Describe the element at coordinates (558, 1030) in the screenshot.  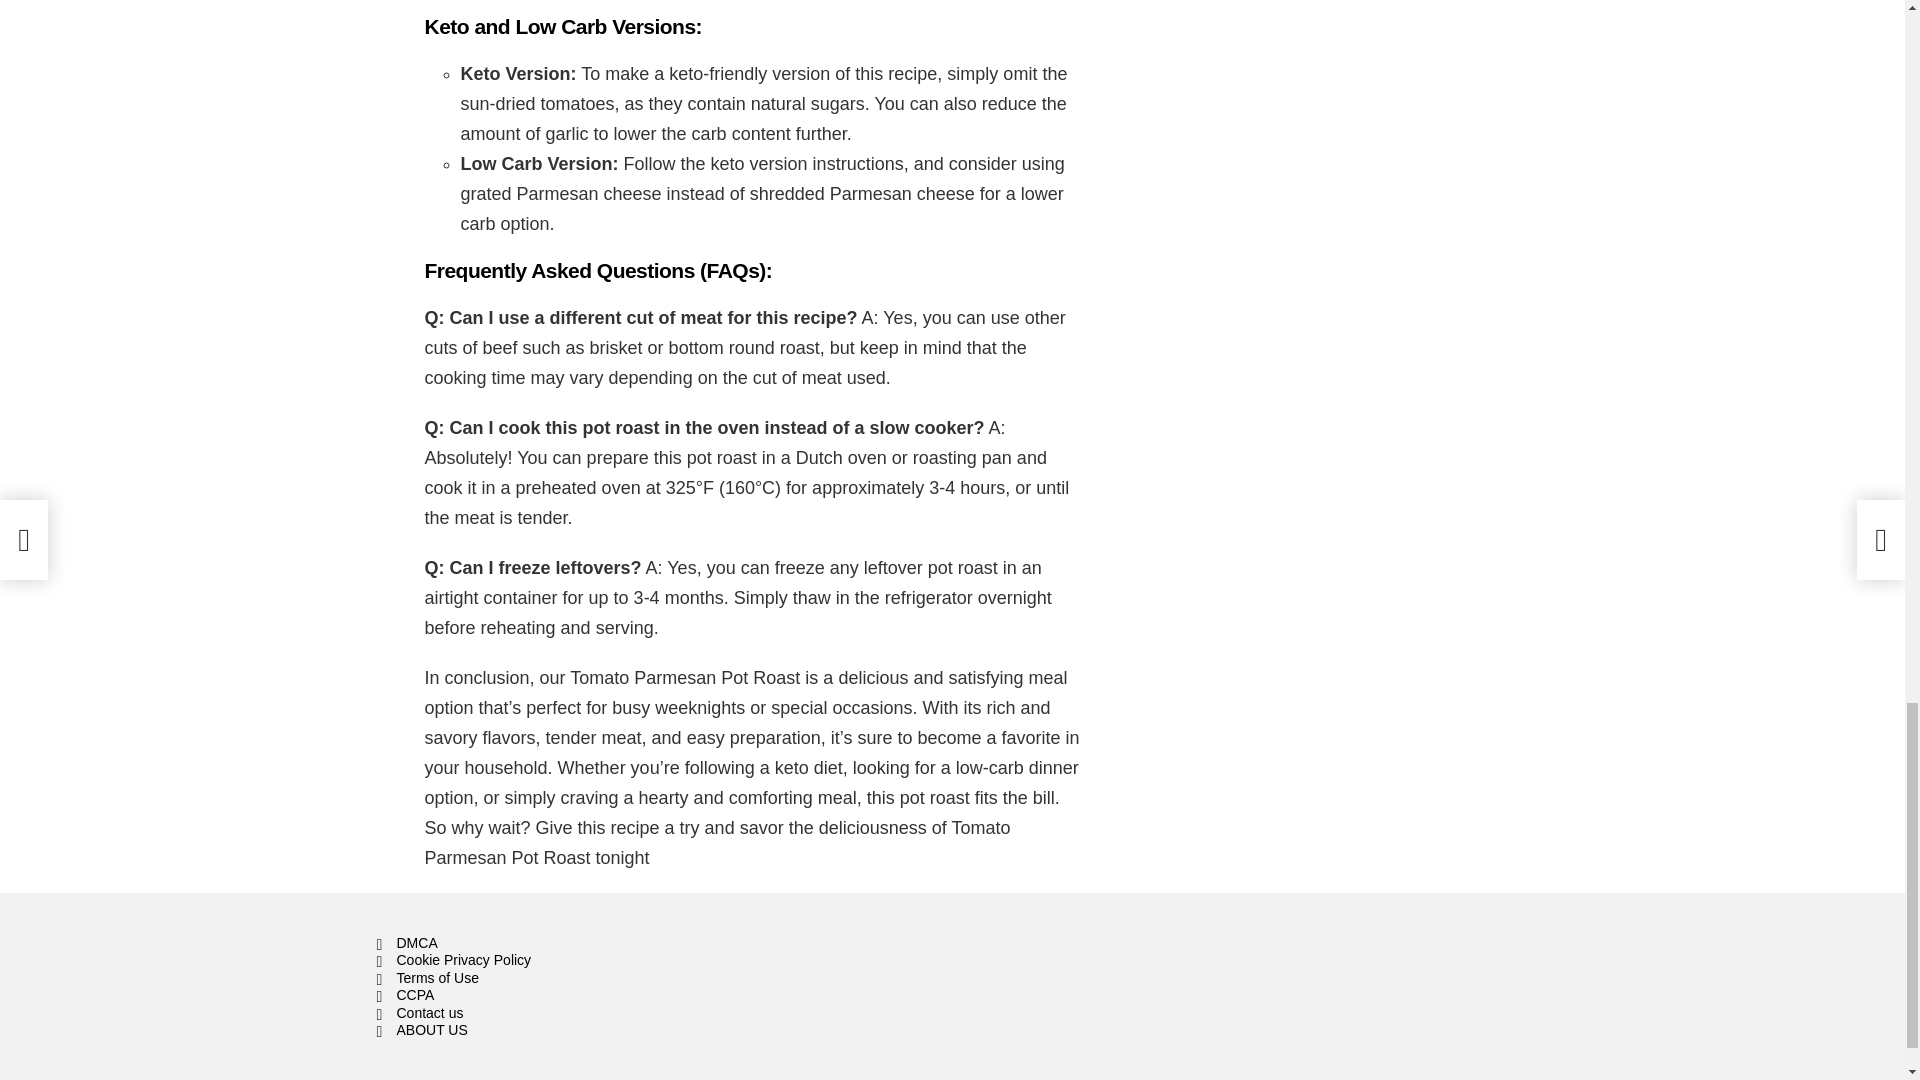
I see `ABOUT US` at that location.